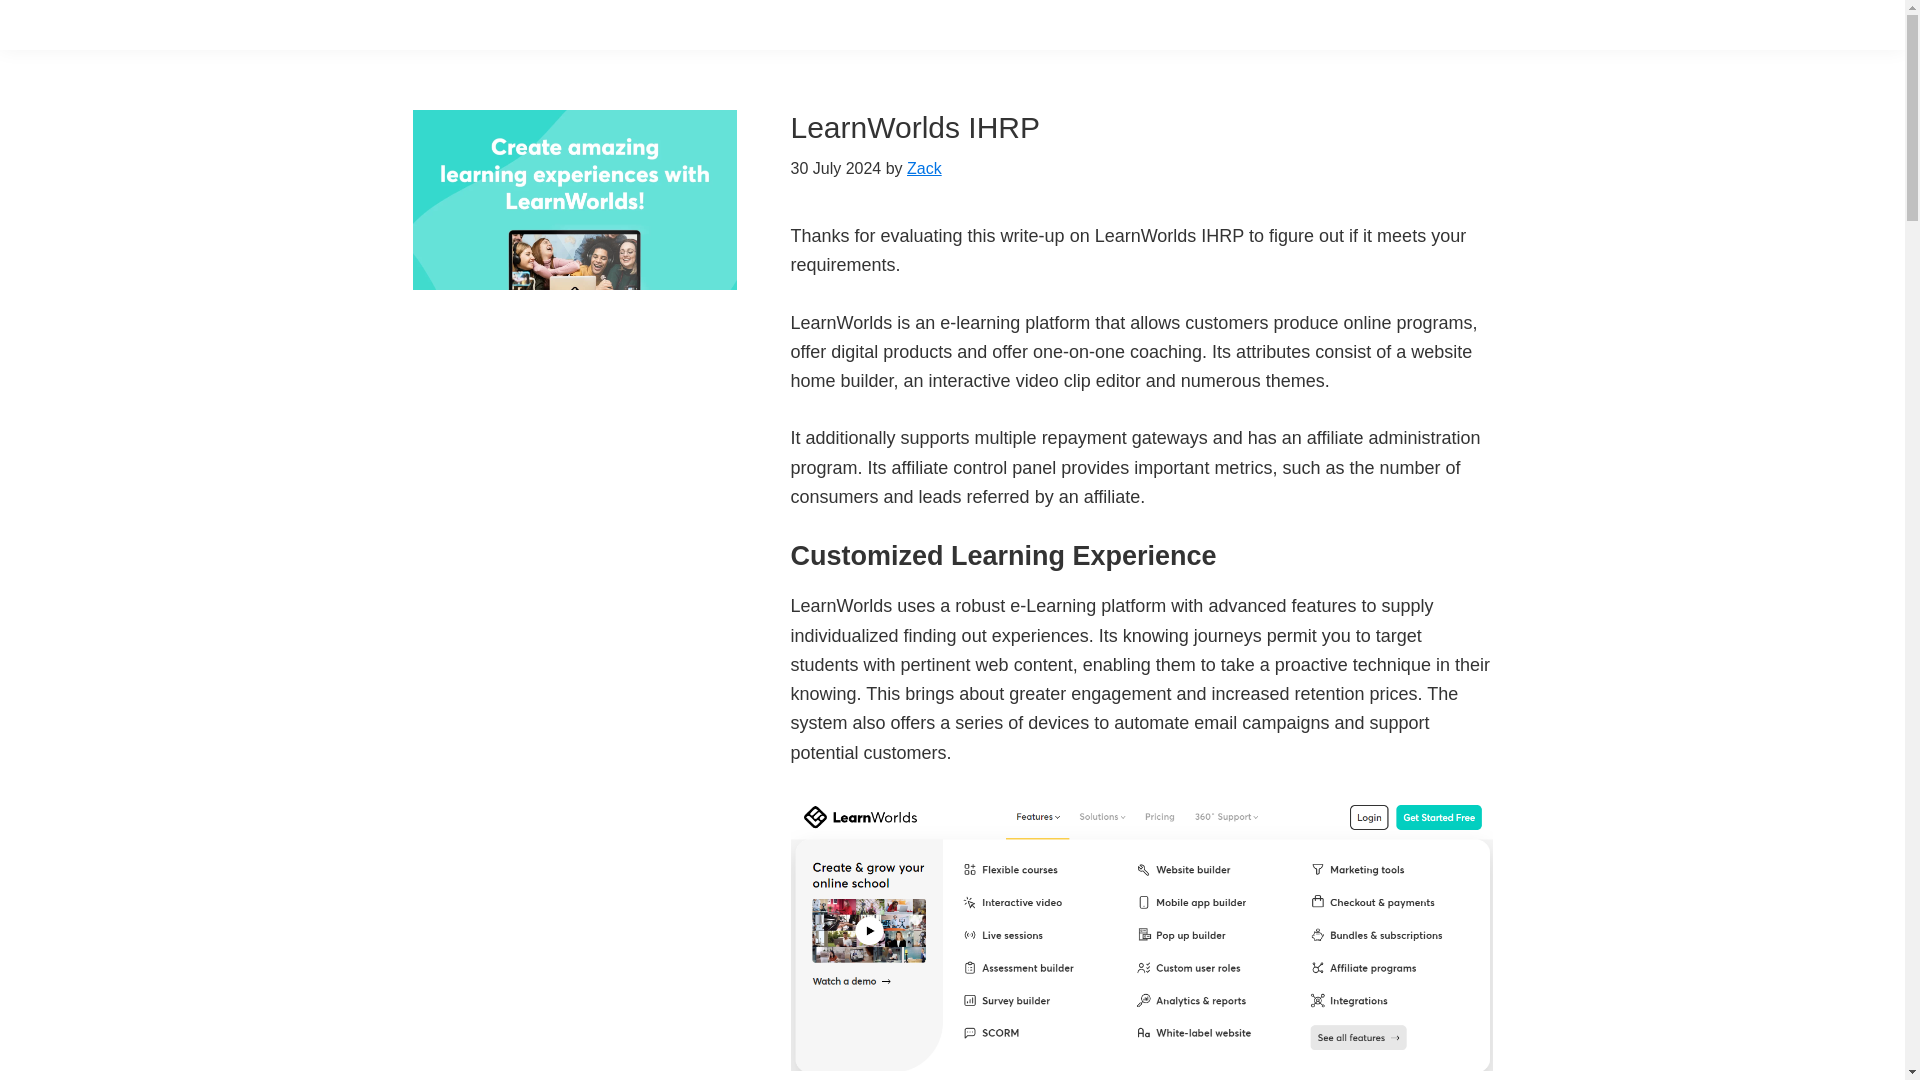 The height and width of the screenshot is (1080, 1920). Describe the element at coordinates (924, 168) in the screenshot. I see `Zack` at that location.